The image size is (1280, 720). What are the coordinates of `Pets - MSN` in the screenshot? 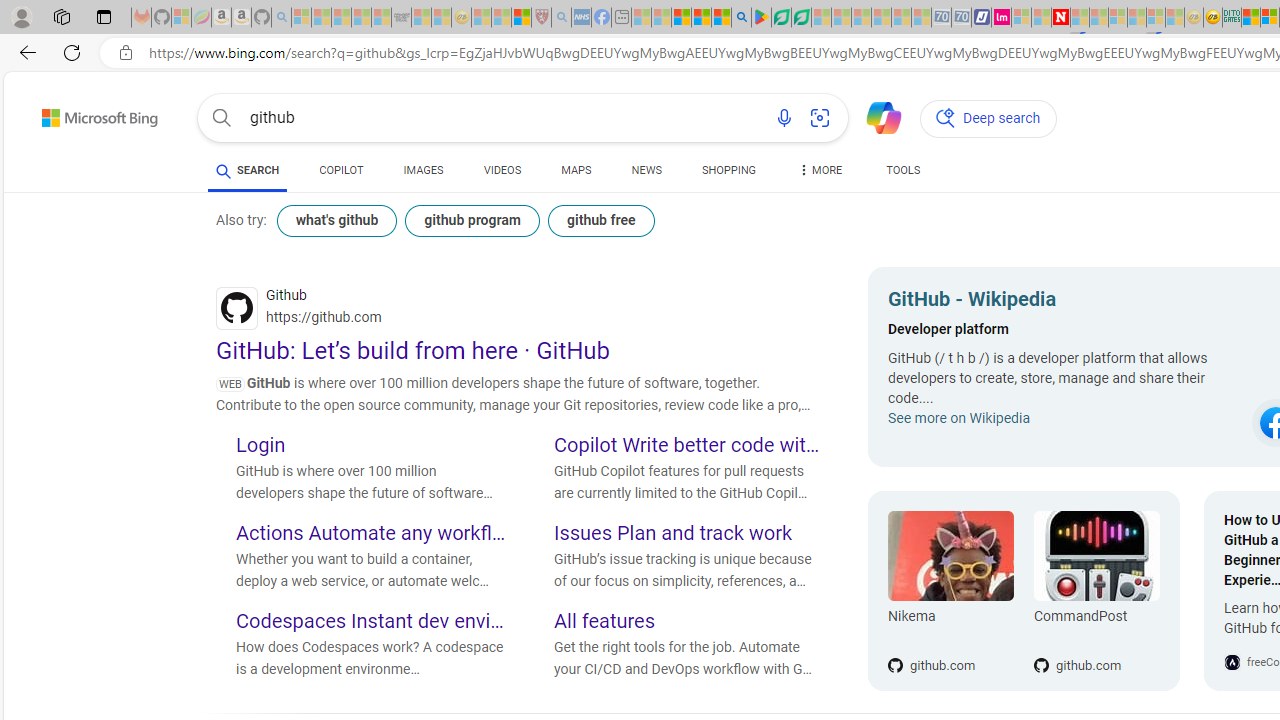 It's located at (701, 18).